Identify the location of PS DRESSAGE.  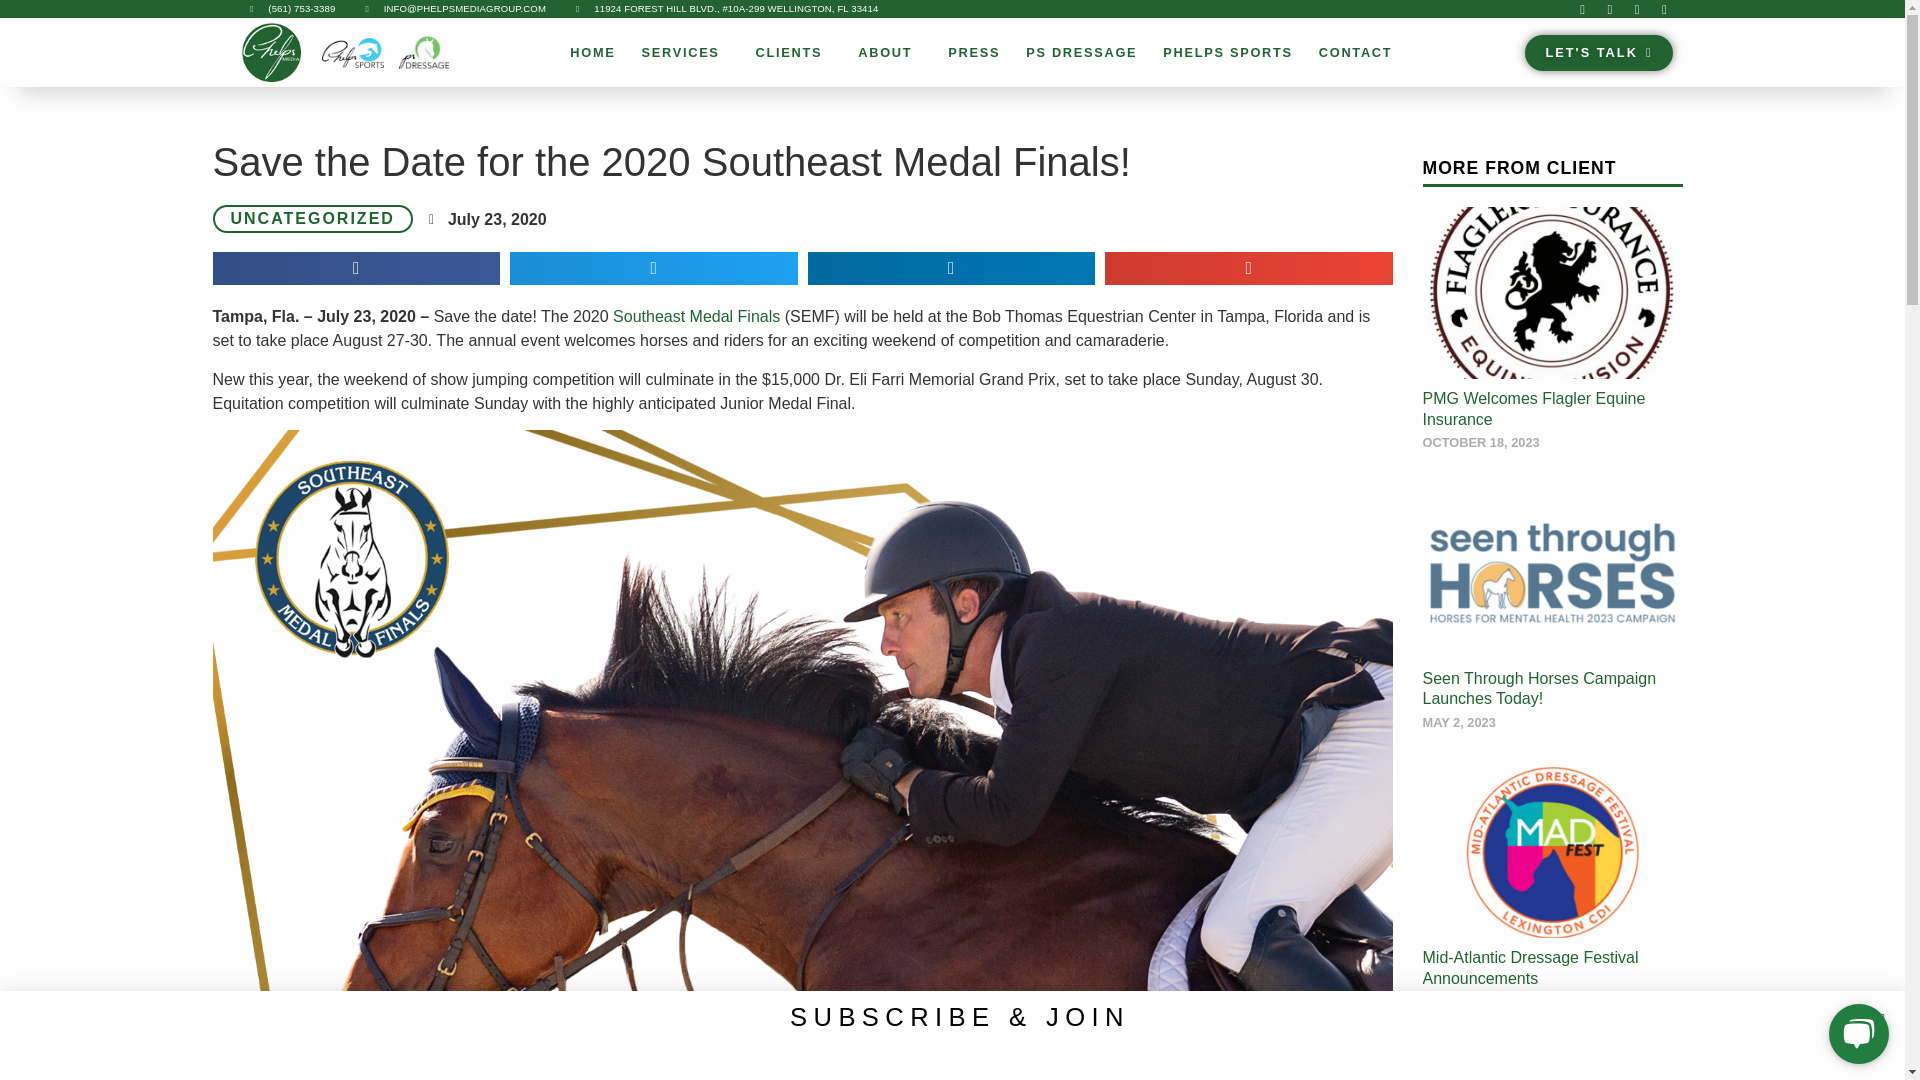
(1082, 52).